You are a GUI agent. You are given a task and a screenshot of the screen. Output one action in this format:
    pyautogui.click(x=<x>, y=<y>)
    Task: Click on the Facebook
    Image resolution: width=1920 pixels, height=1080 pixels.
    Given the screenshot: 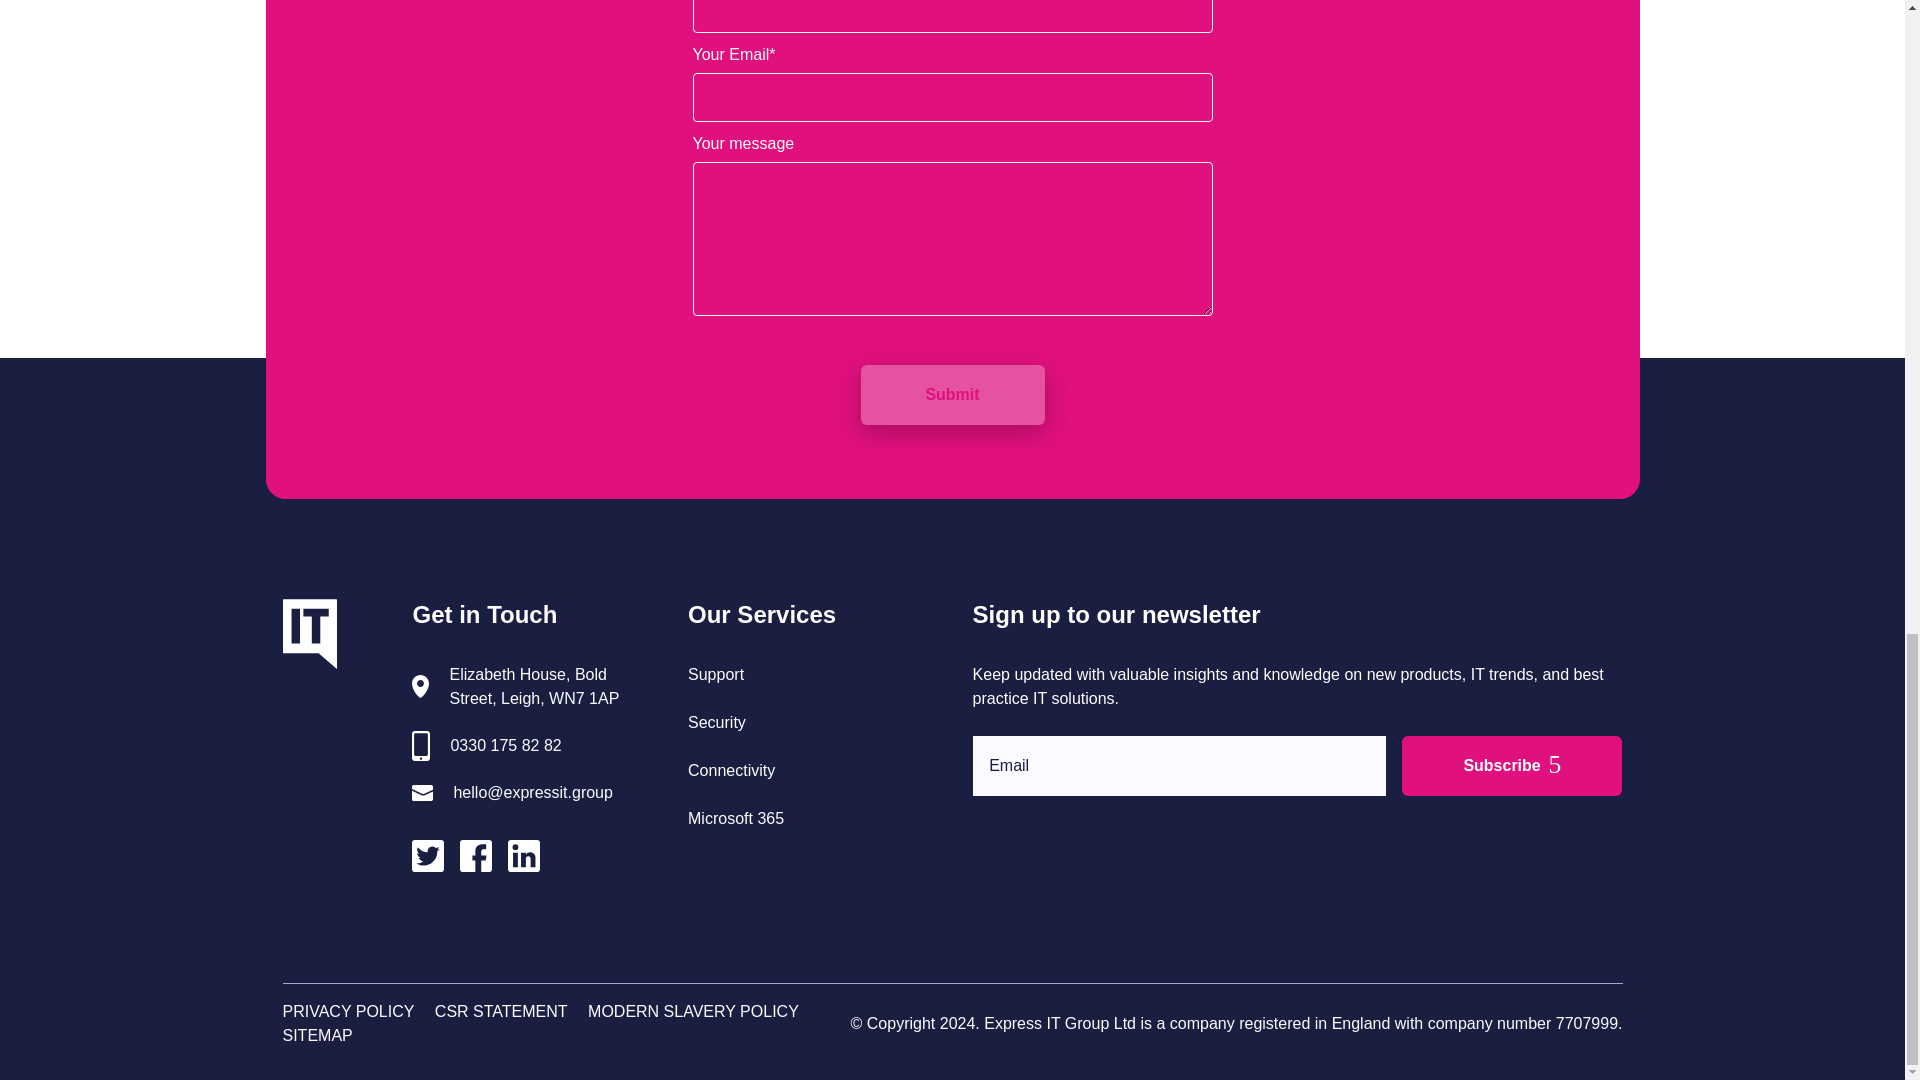 What is the action you would take?
    pyautogui.click(x=484, y=860)
    